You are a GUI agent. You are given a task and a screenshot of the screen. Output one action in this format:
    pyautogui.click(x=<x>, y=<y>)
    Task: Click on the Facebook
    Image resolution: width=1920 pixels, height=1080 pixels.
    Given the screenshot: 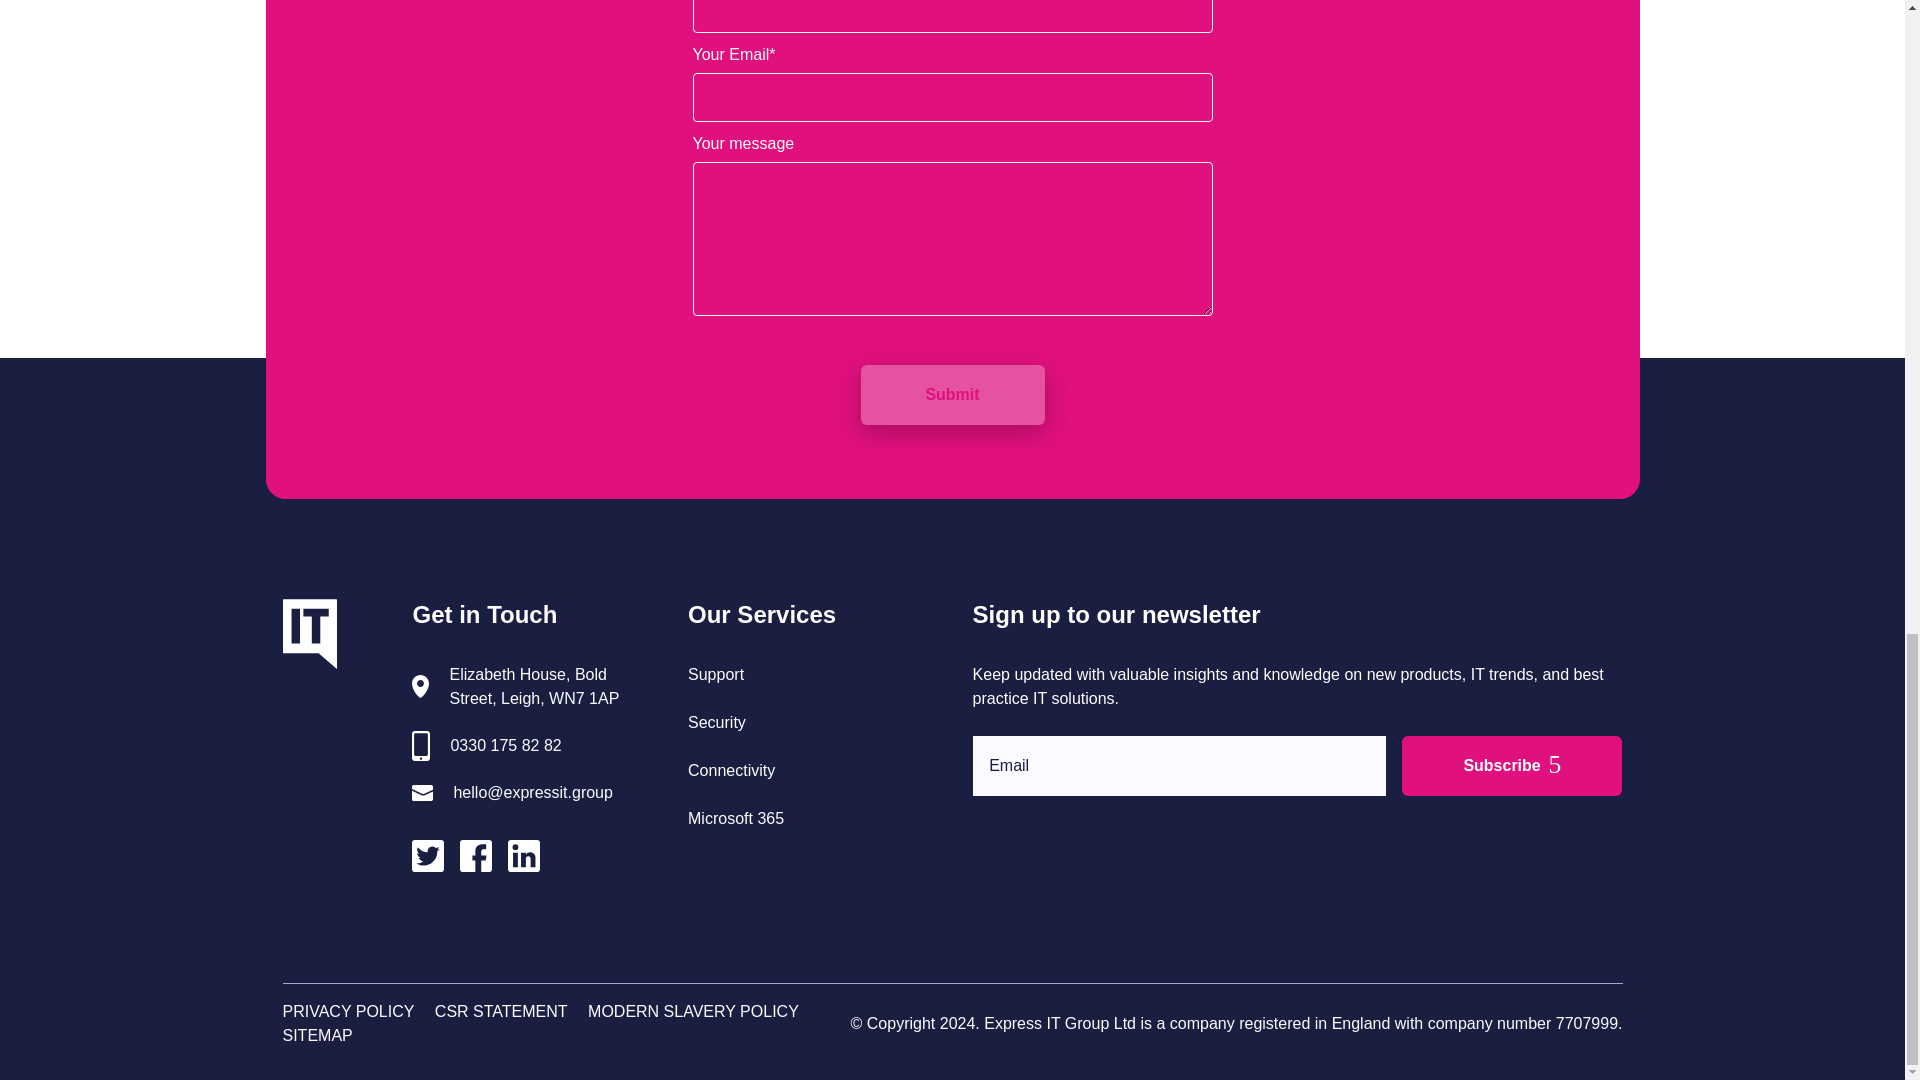 What is the action you would take?
    pyautogui.click(x=484, y=860)
    